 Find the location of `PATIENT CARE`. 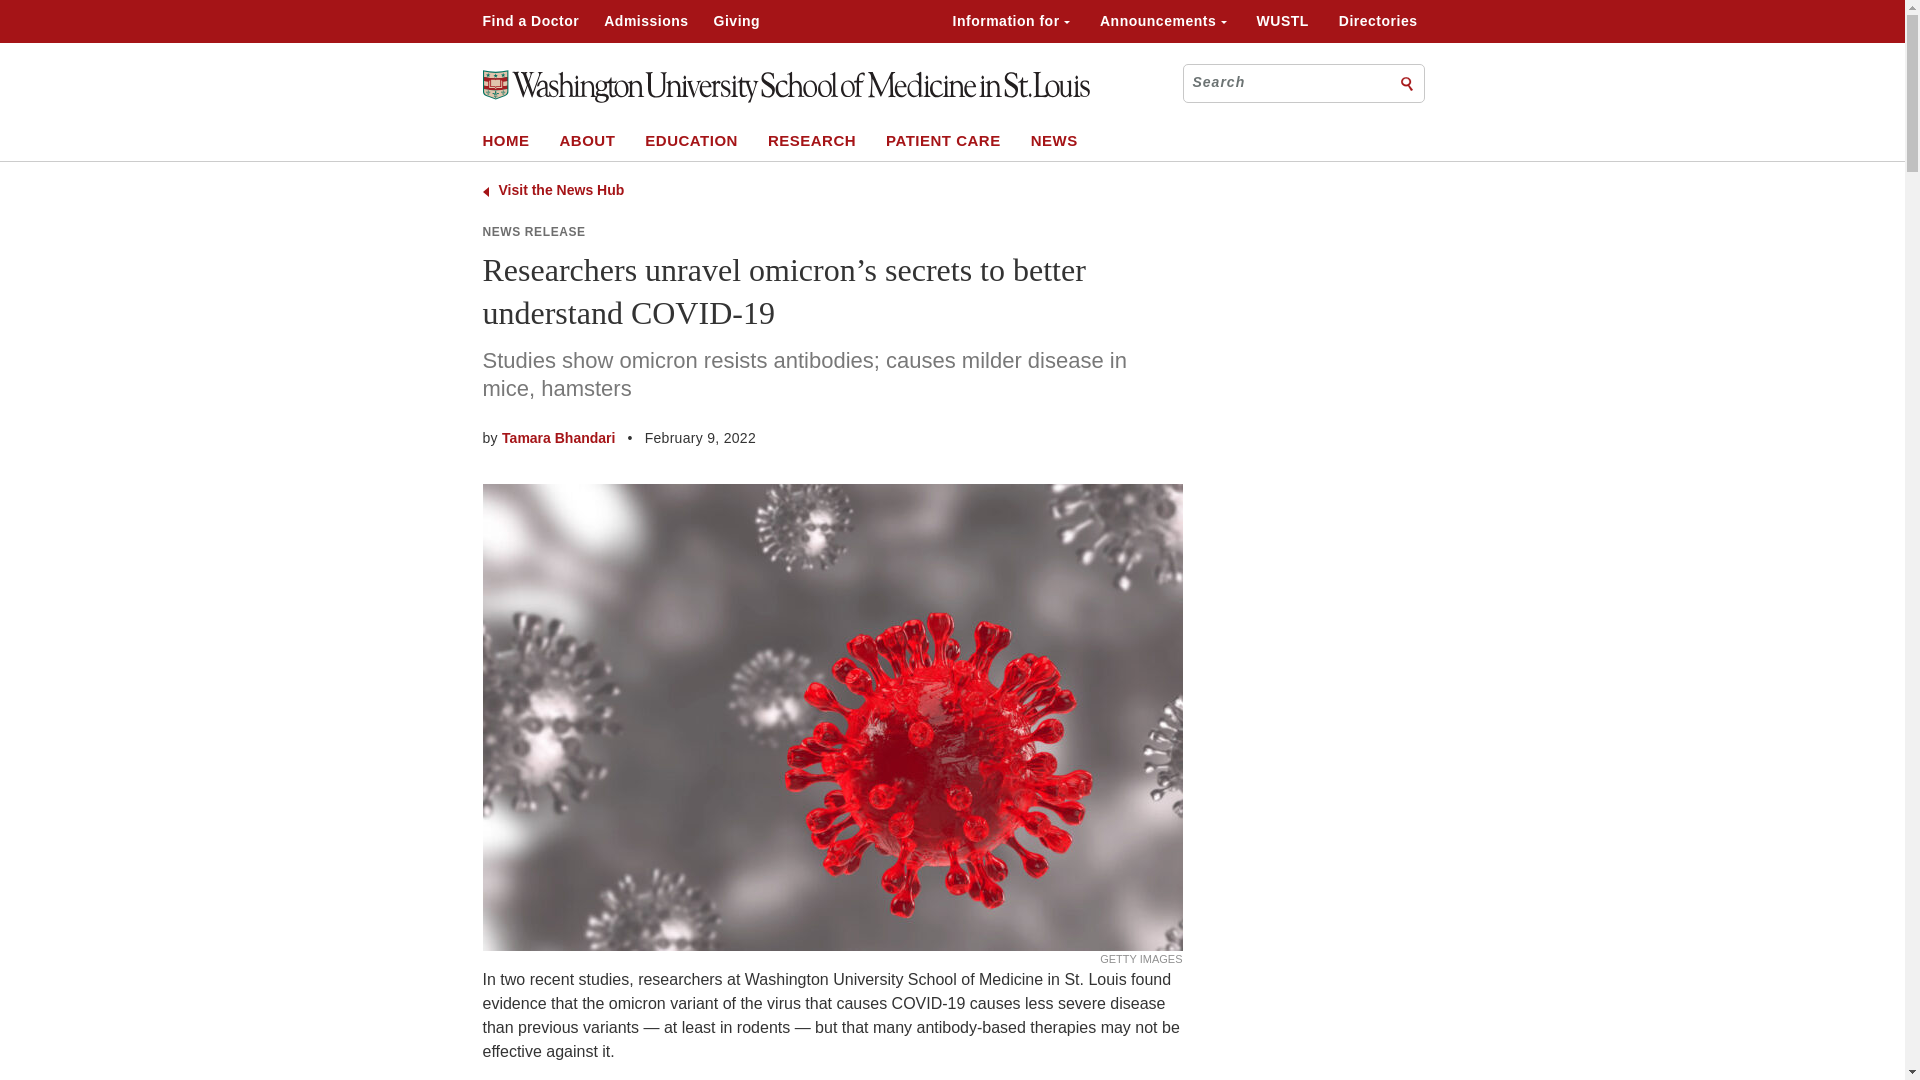

PATIENT CARE is located at coordinates (942, 140).